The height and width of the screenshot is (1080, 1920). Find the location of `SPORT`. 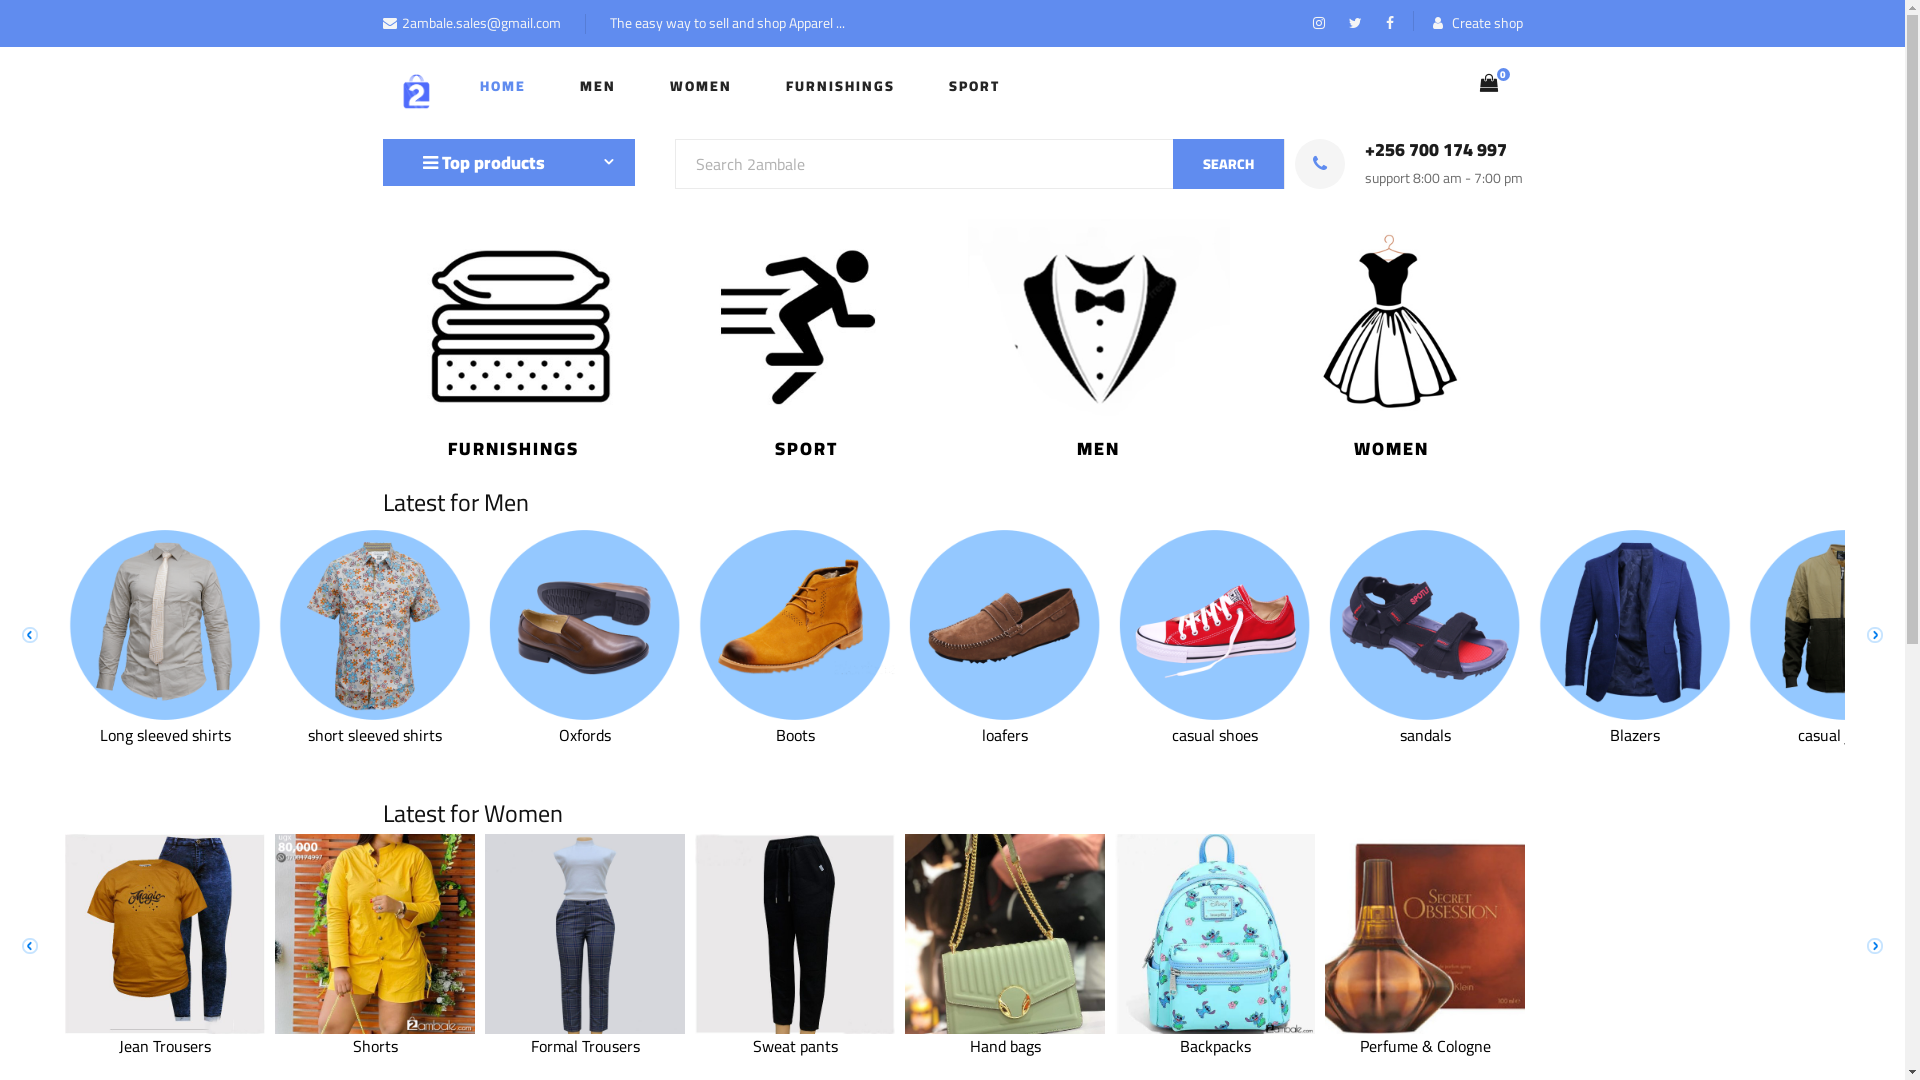

SPORT is located at coordinates (1392, 448).